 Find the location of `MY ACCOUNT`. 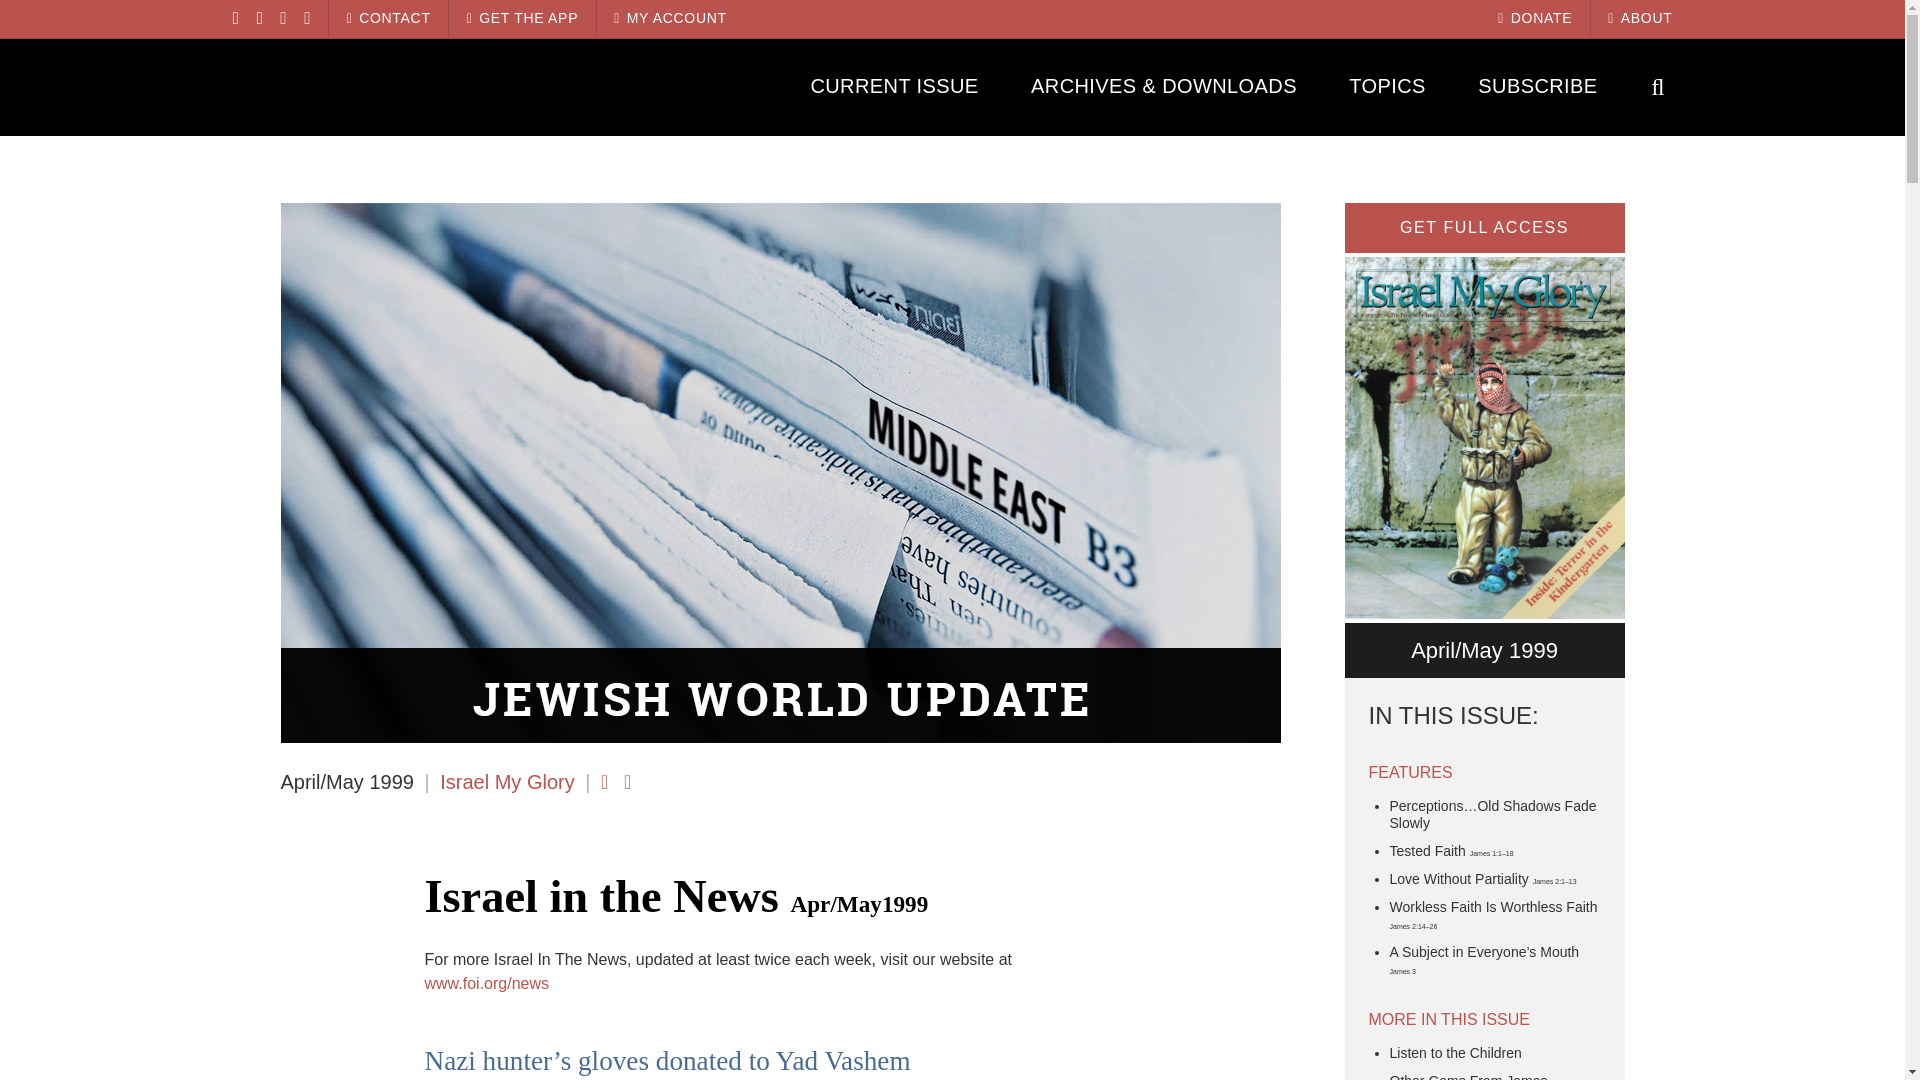

MY ACCOUNT is located at coordinates (670, 18).